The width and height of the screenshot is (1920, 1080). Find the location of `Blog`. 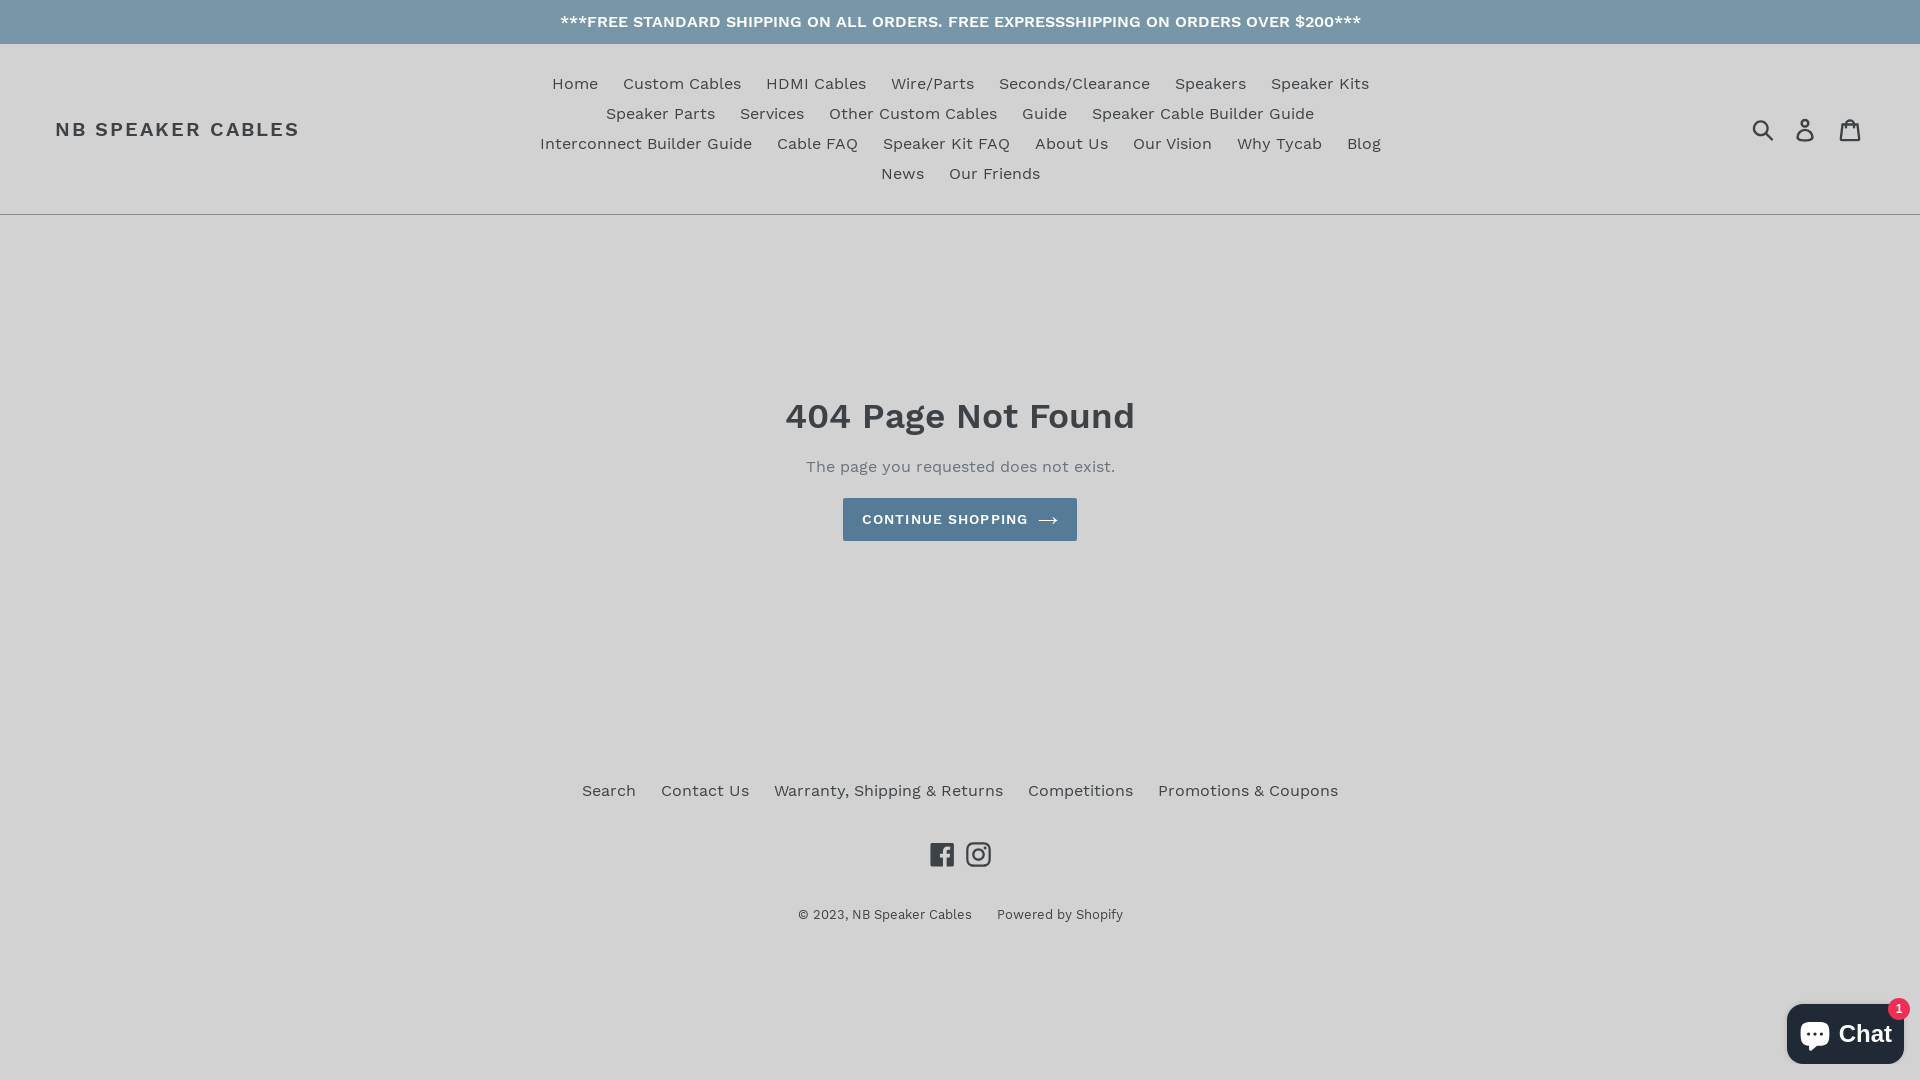

Blog is located at coordinates (1363, 144).